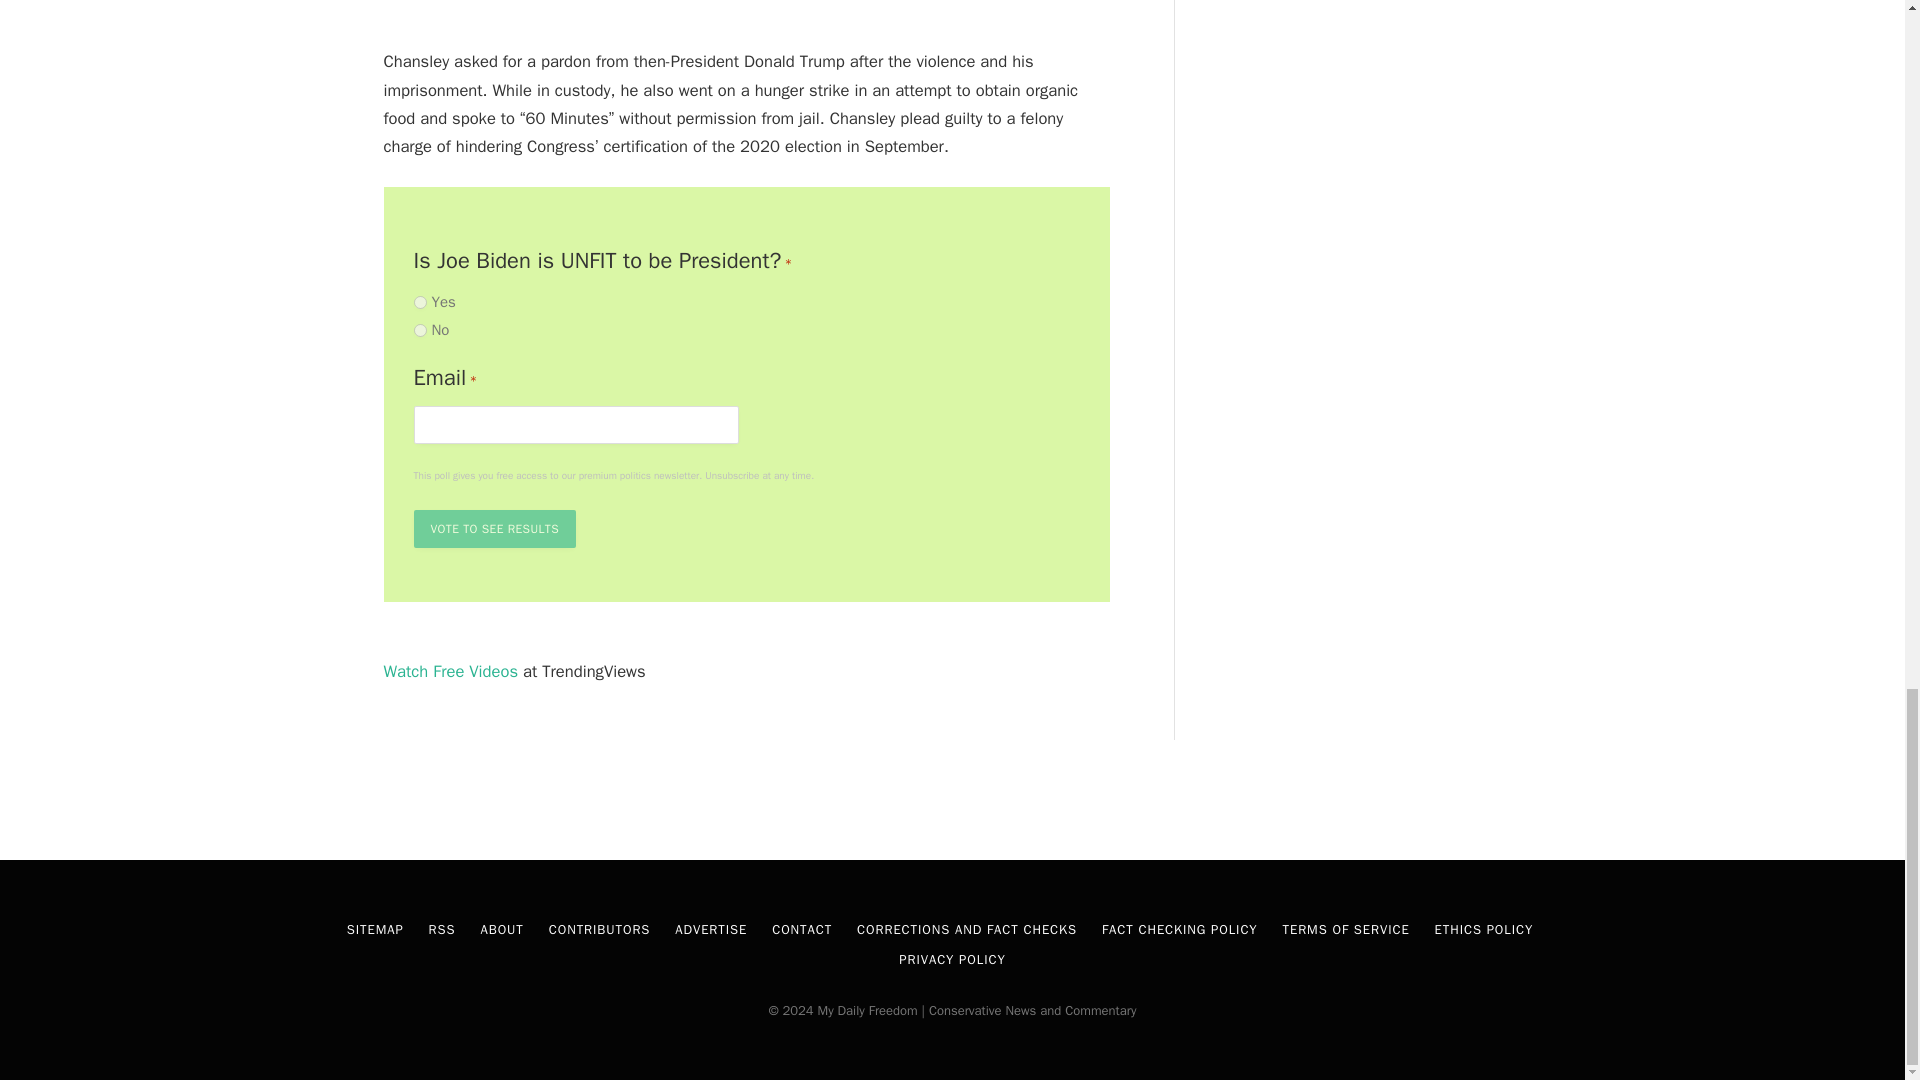 The height and width of the screenshot is (1080, 1920). Describe the element at coordinates (442, 930) in the screenshot. I see `RSS` at that location.